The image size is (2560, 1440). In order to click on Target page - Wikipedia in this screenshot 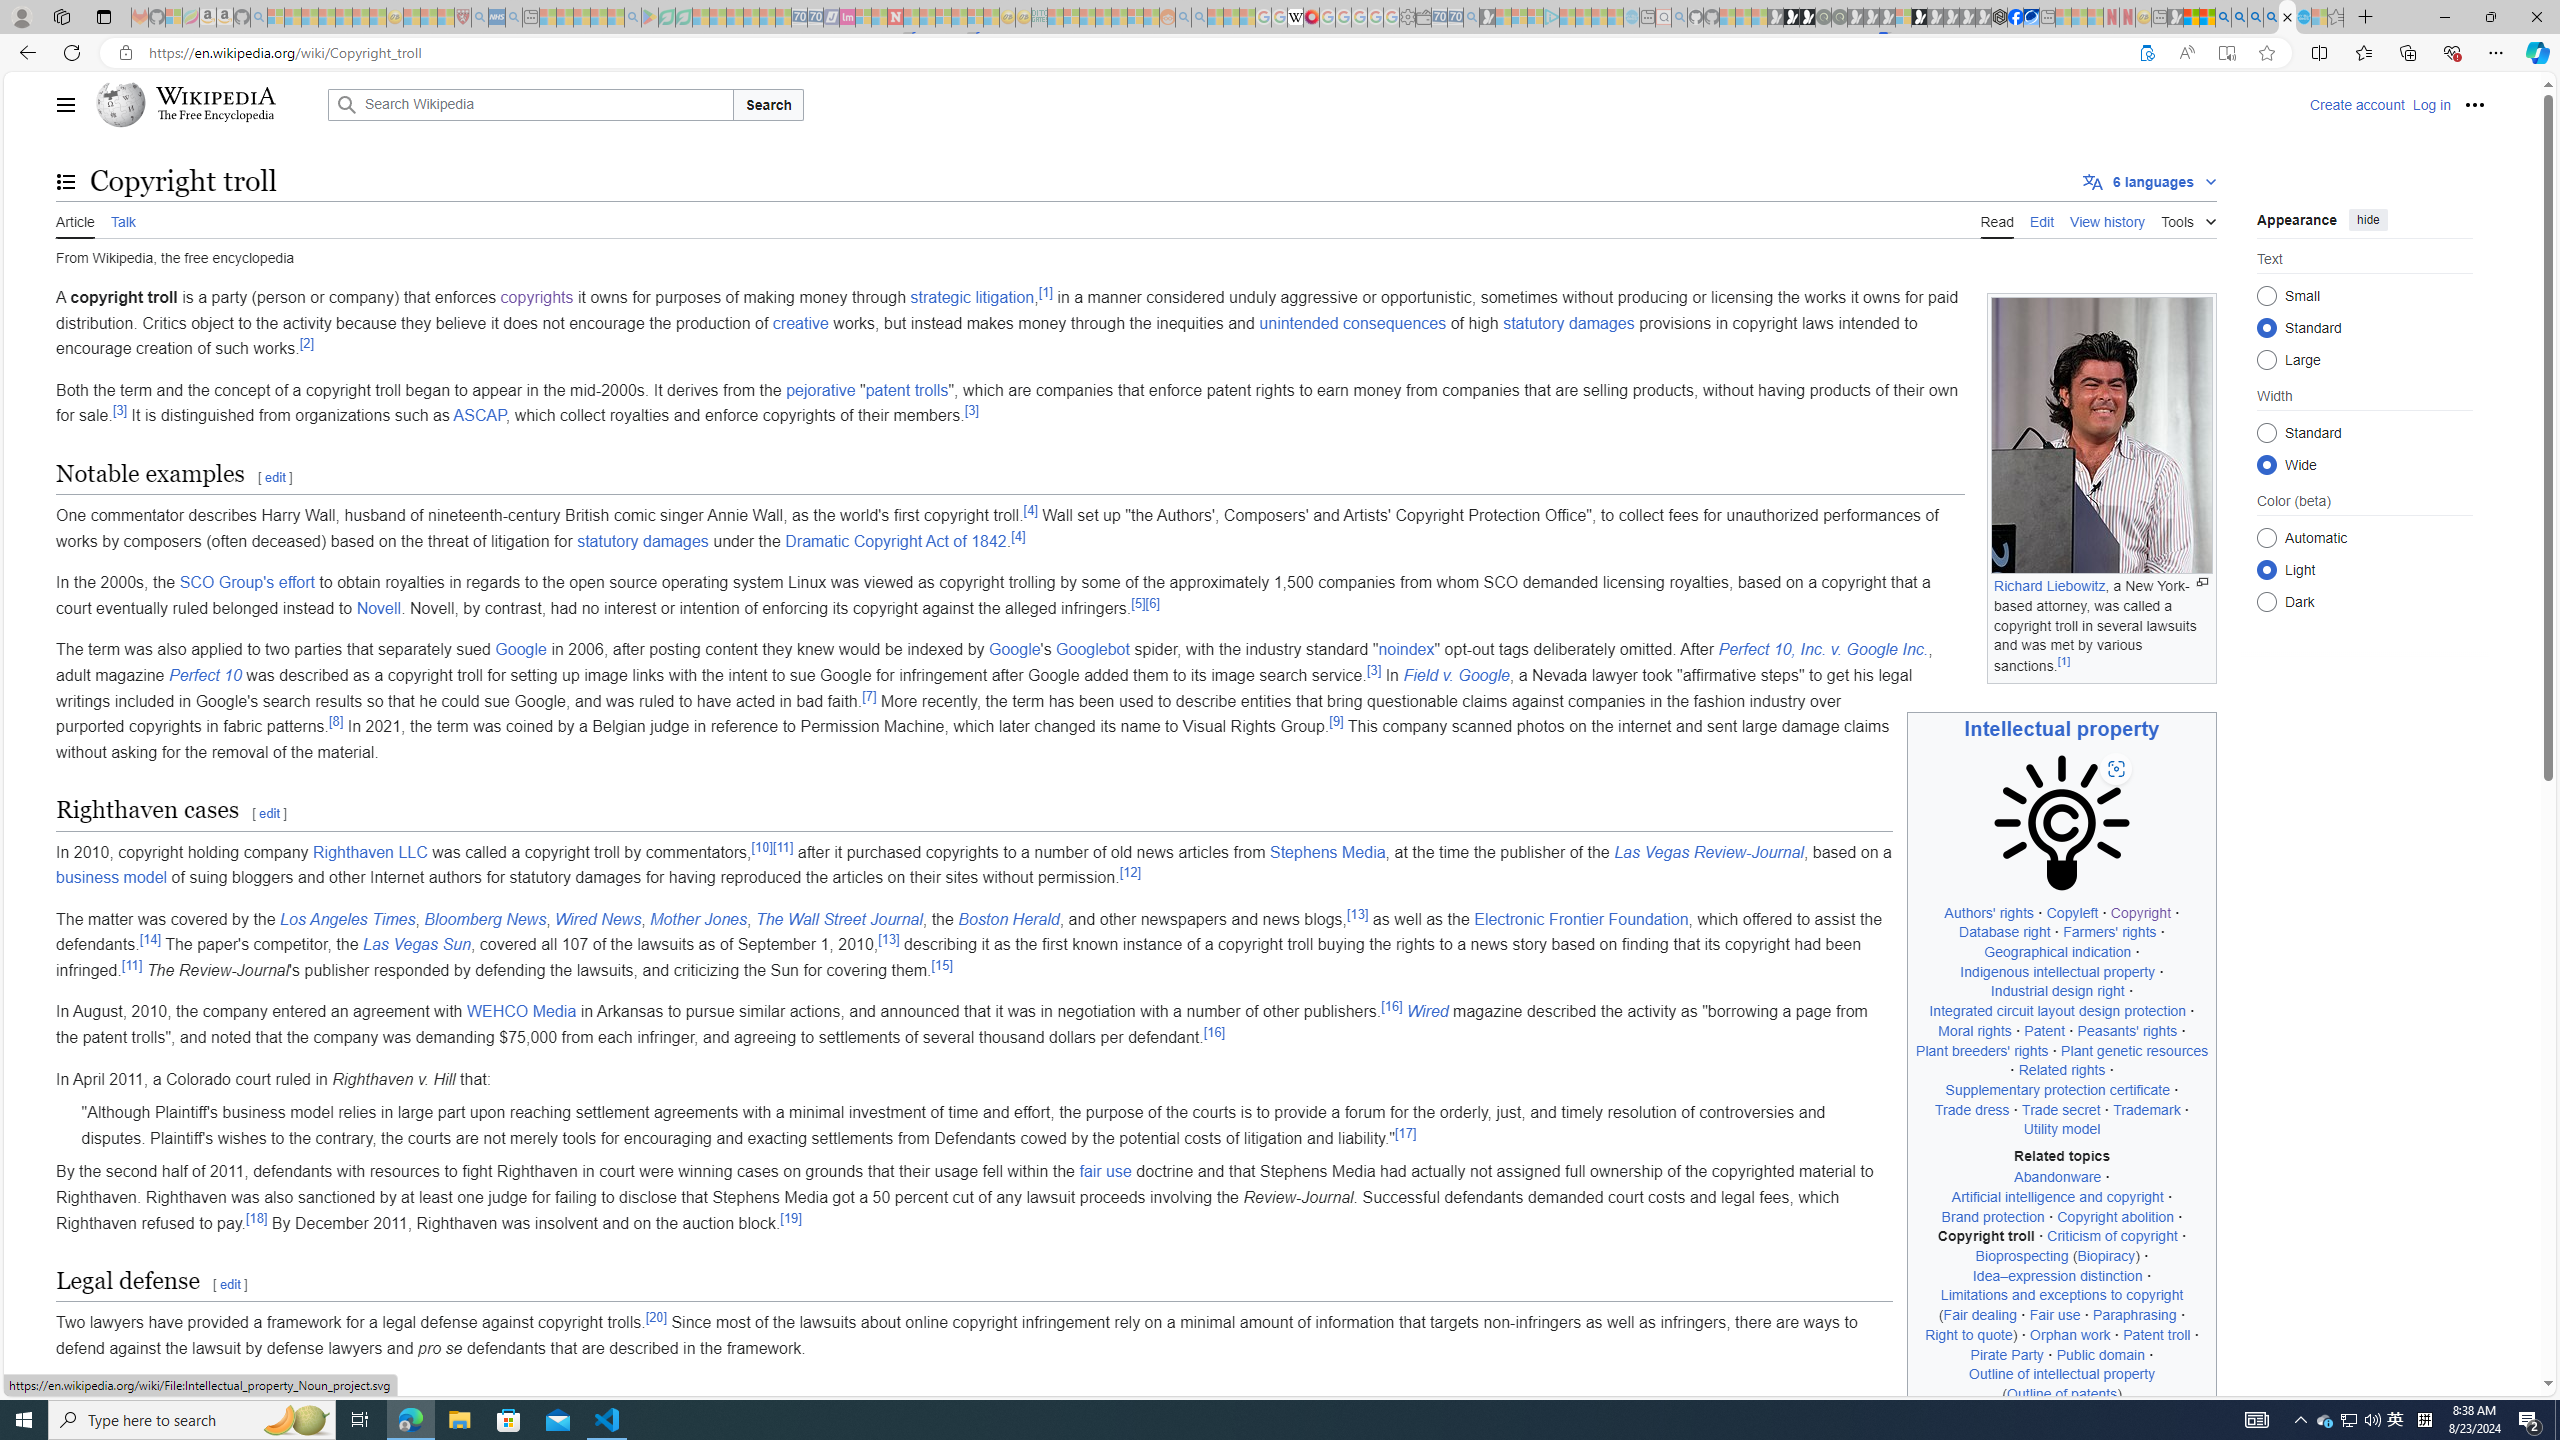, I will do `click(1295, 17)`.